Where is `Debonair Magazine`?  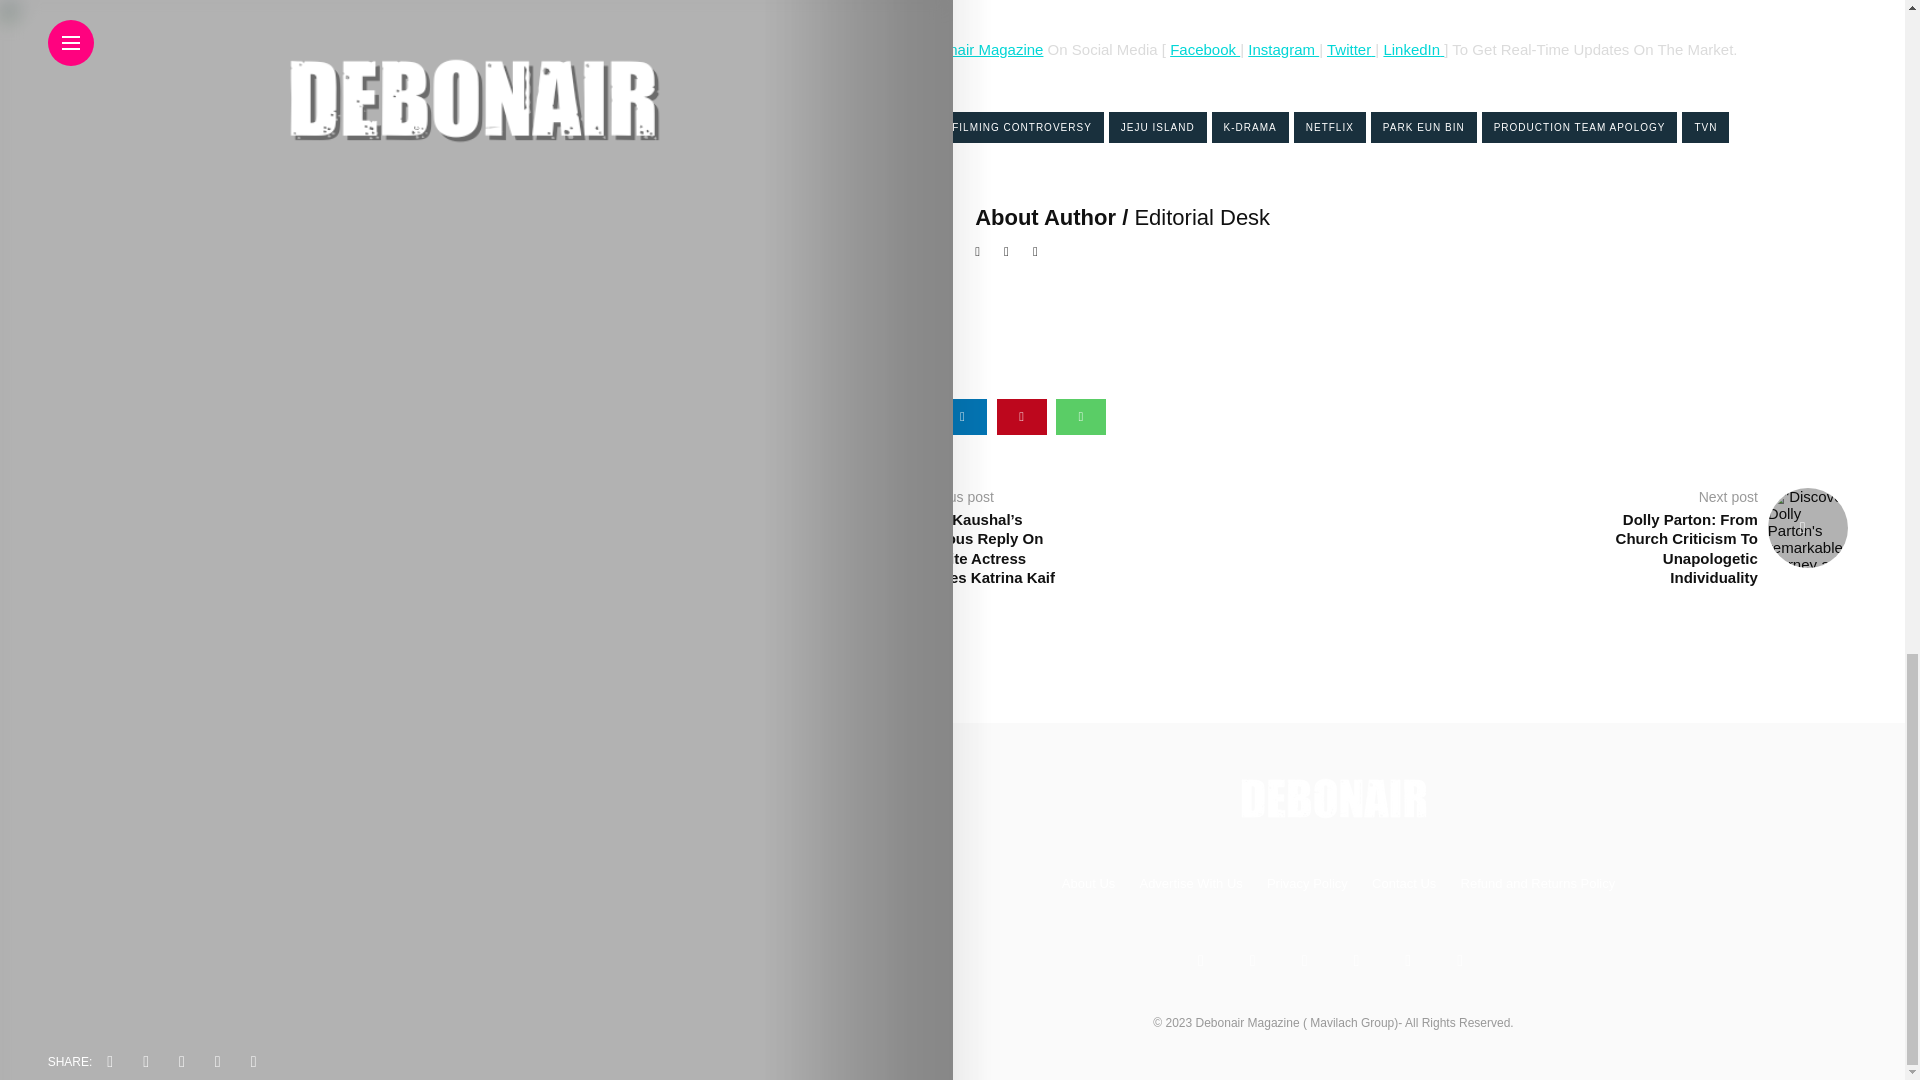 Debonair Magazine is located at coordinates (978, 50).